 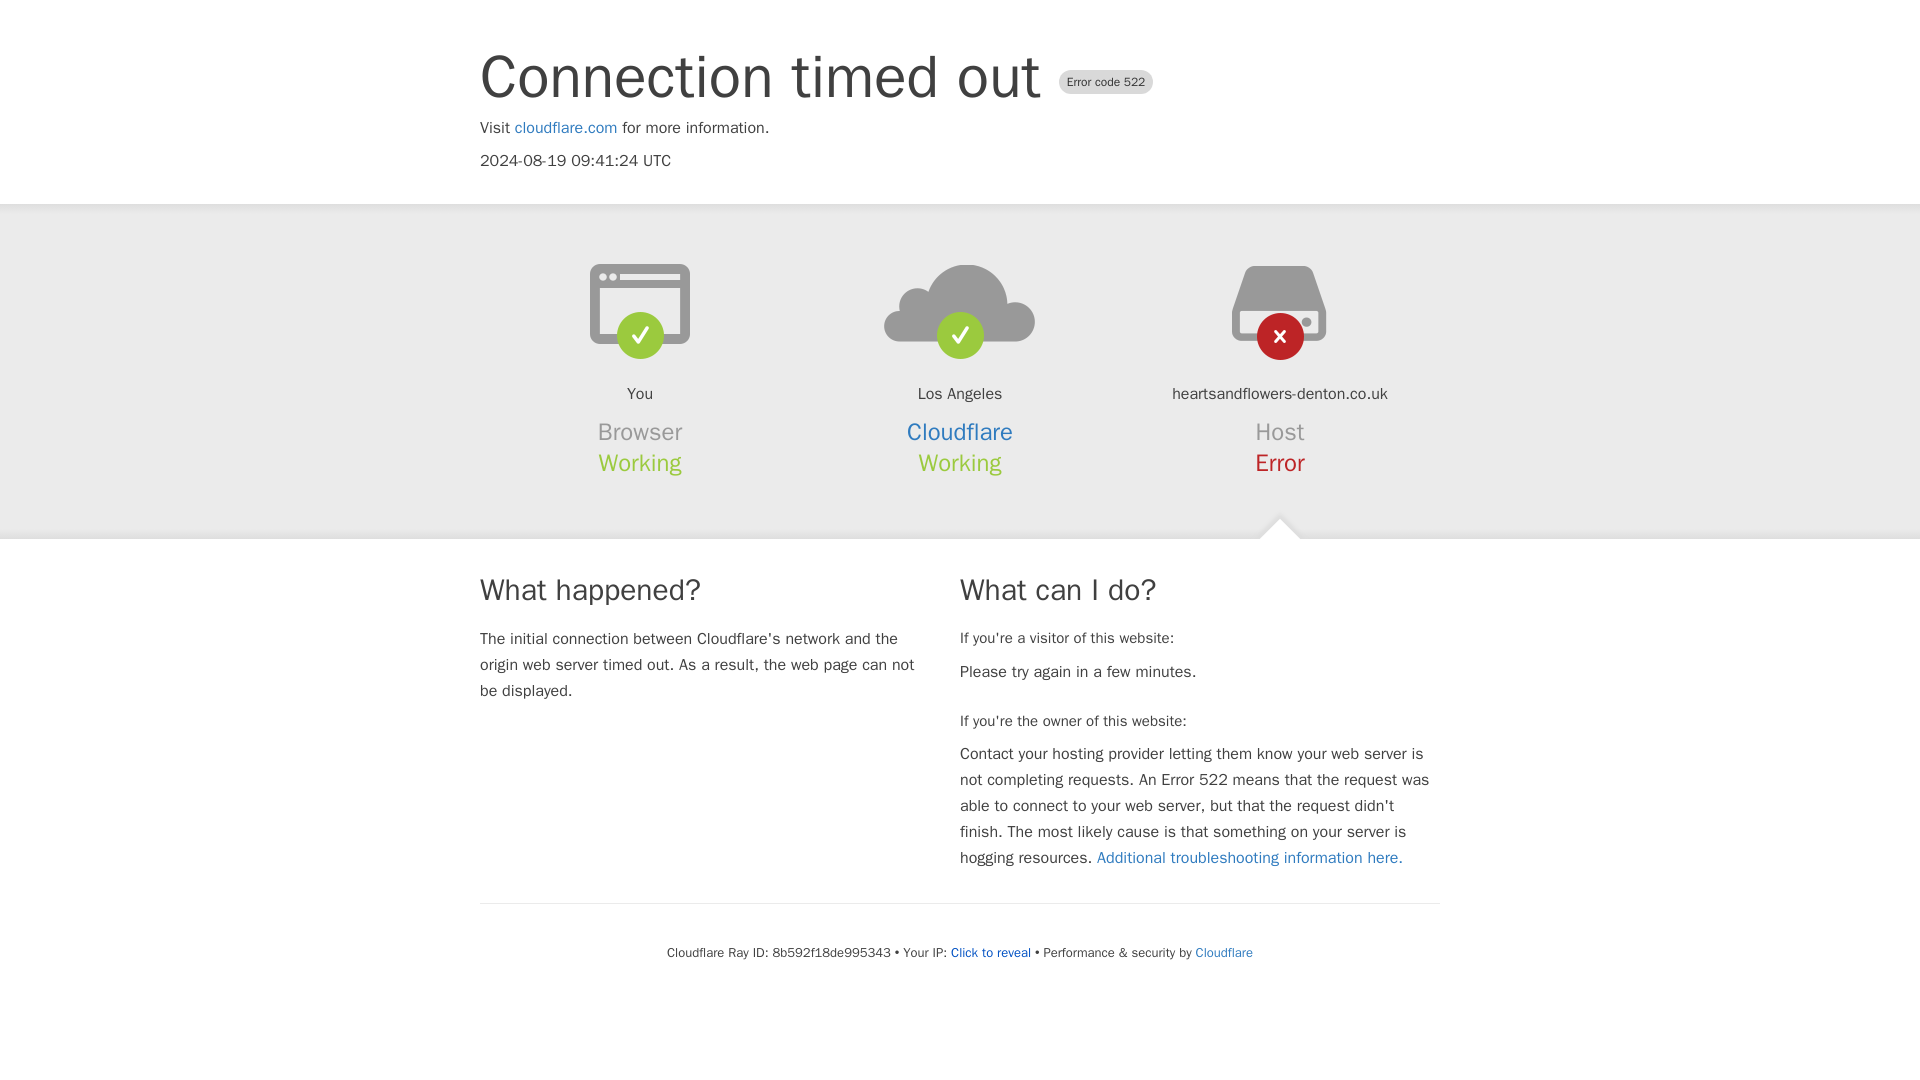 What do you see at coordinates (990, 952) in the screenshot?
I see `Click to reveal` at bounding box center [990, 952].